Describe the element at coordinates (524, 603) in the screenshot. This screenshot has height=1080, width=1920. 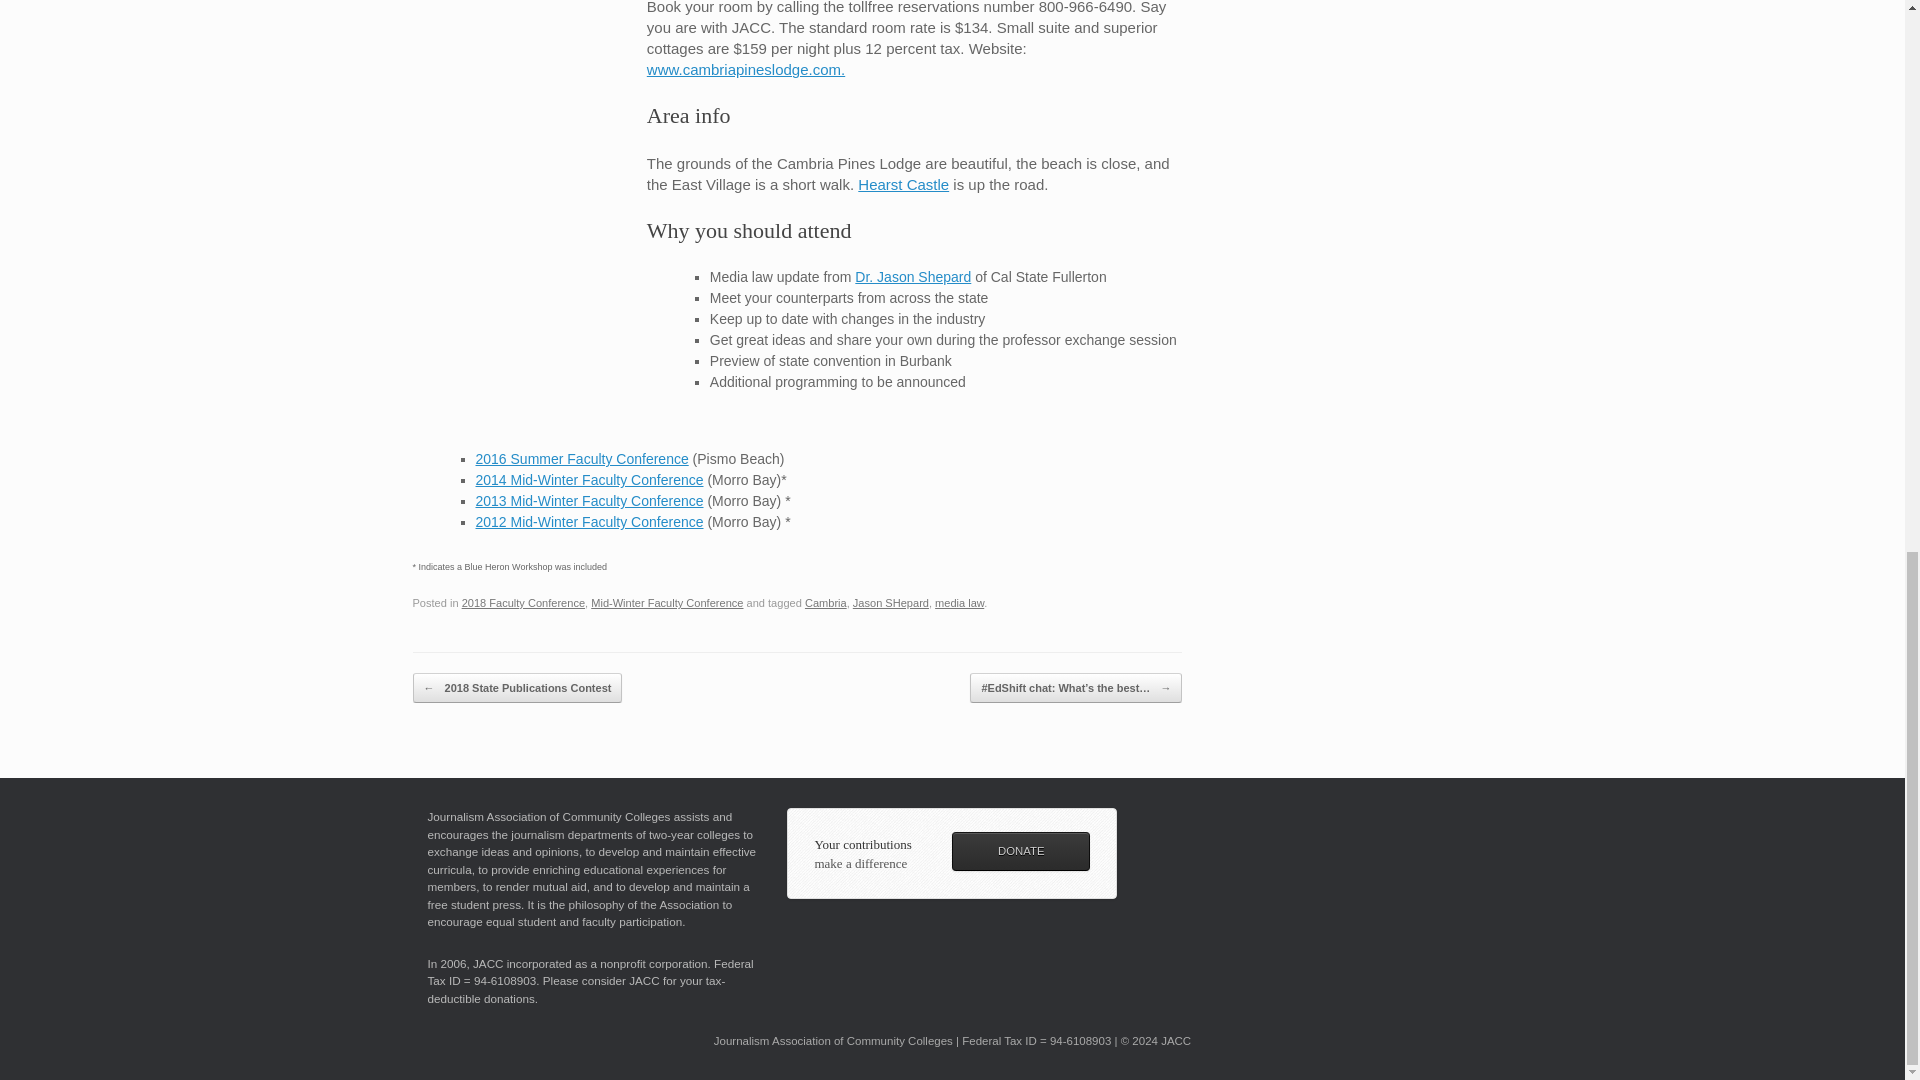
I see `2018 Faculty Conference` at that location.